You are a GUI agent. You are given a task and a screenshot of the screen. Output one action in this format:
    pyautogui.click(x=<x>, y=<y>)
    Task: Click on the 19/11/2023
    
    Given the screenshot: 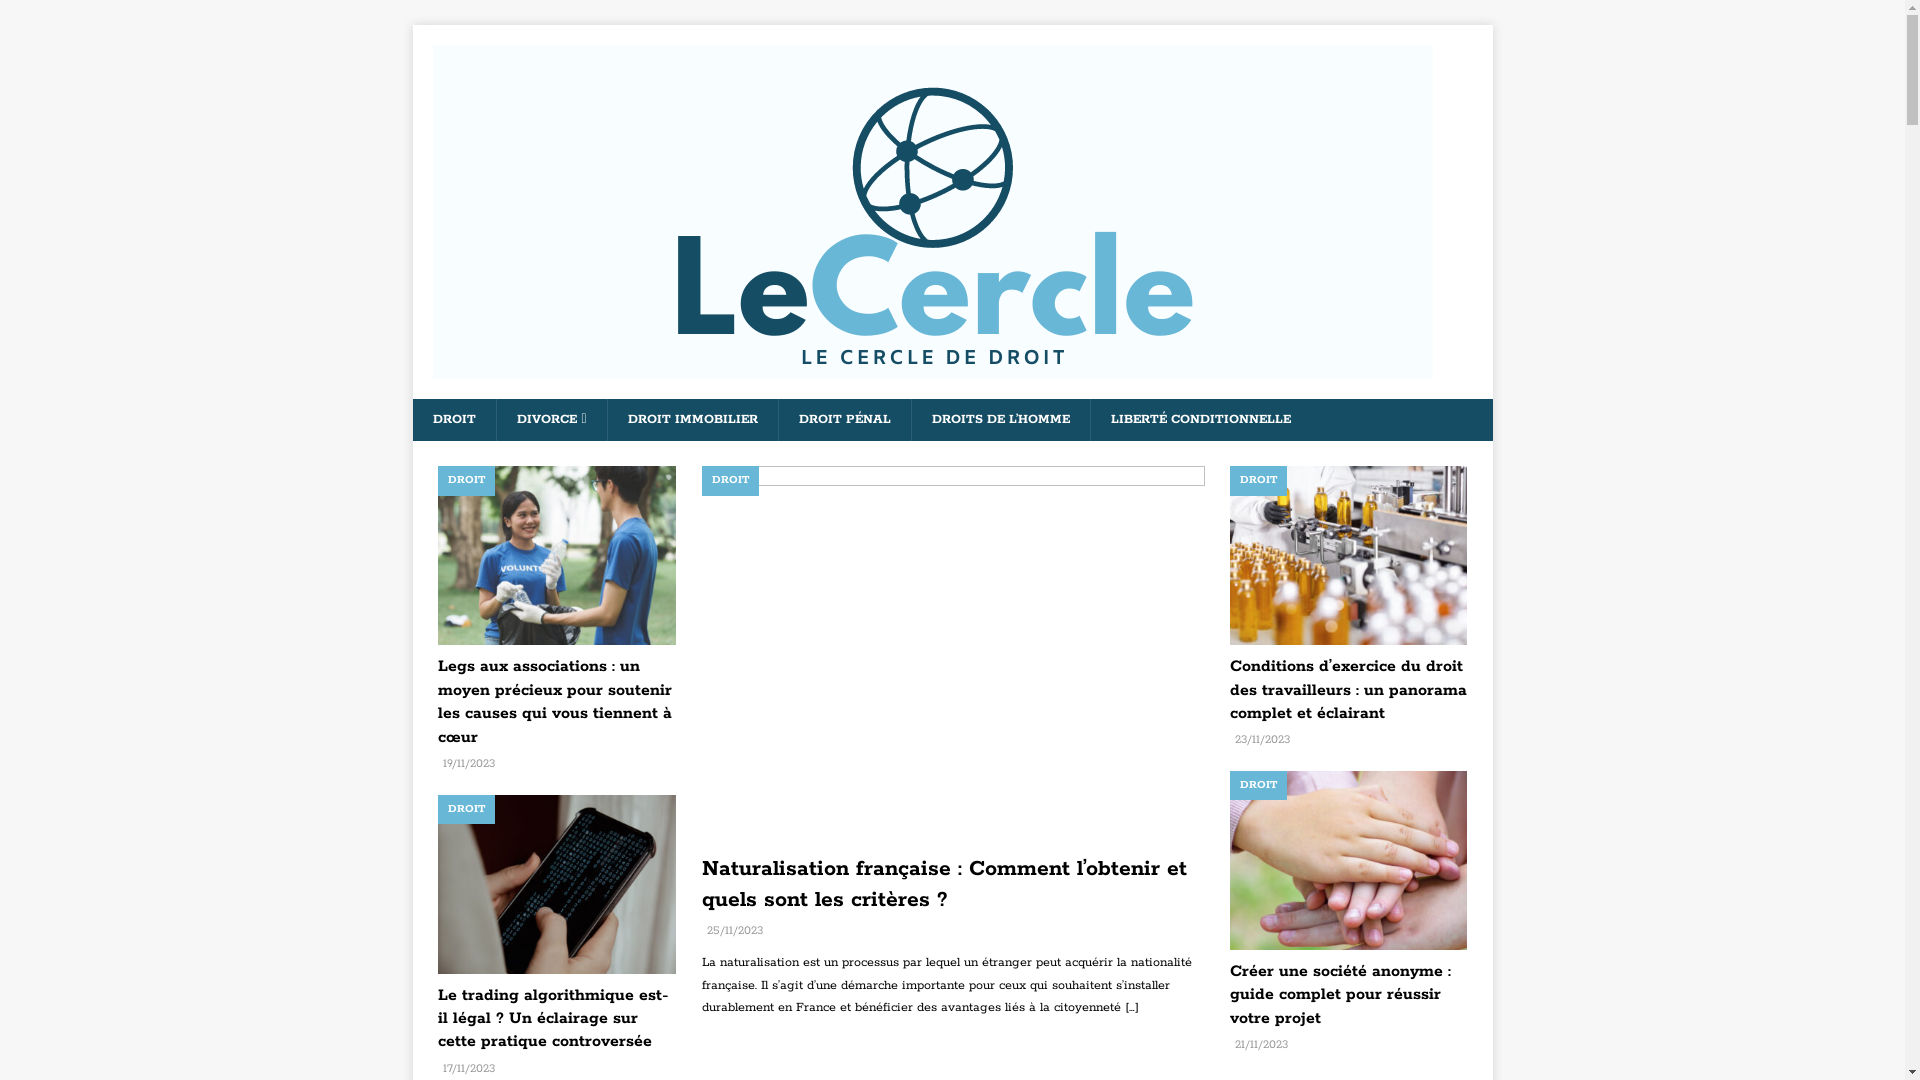 What is the action you would take?
    pyautogui.click(x=468, y=764)
    